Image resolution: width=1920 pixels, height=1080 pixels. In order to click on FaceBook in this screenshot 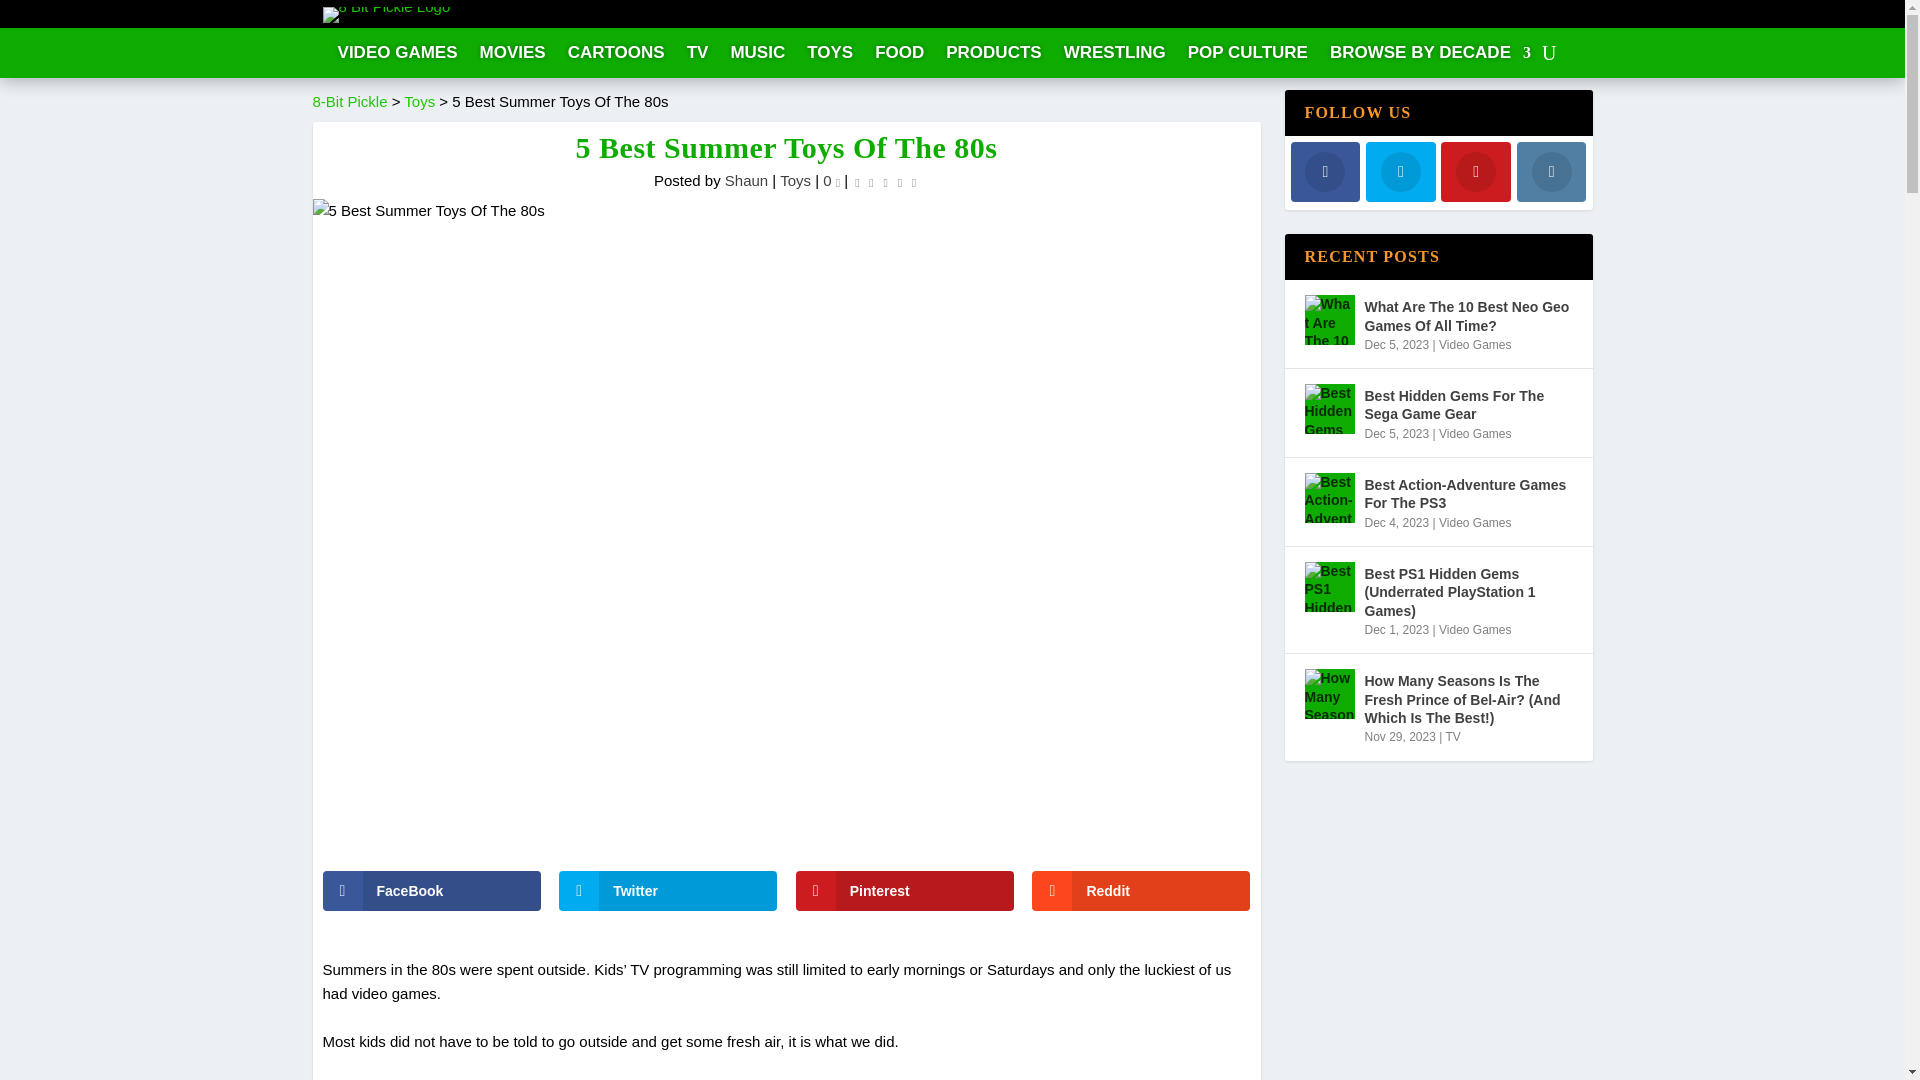, I will do `click(430, 890)`.